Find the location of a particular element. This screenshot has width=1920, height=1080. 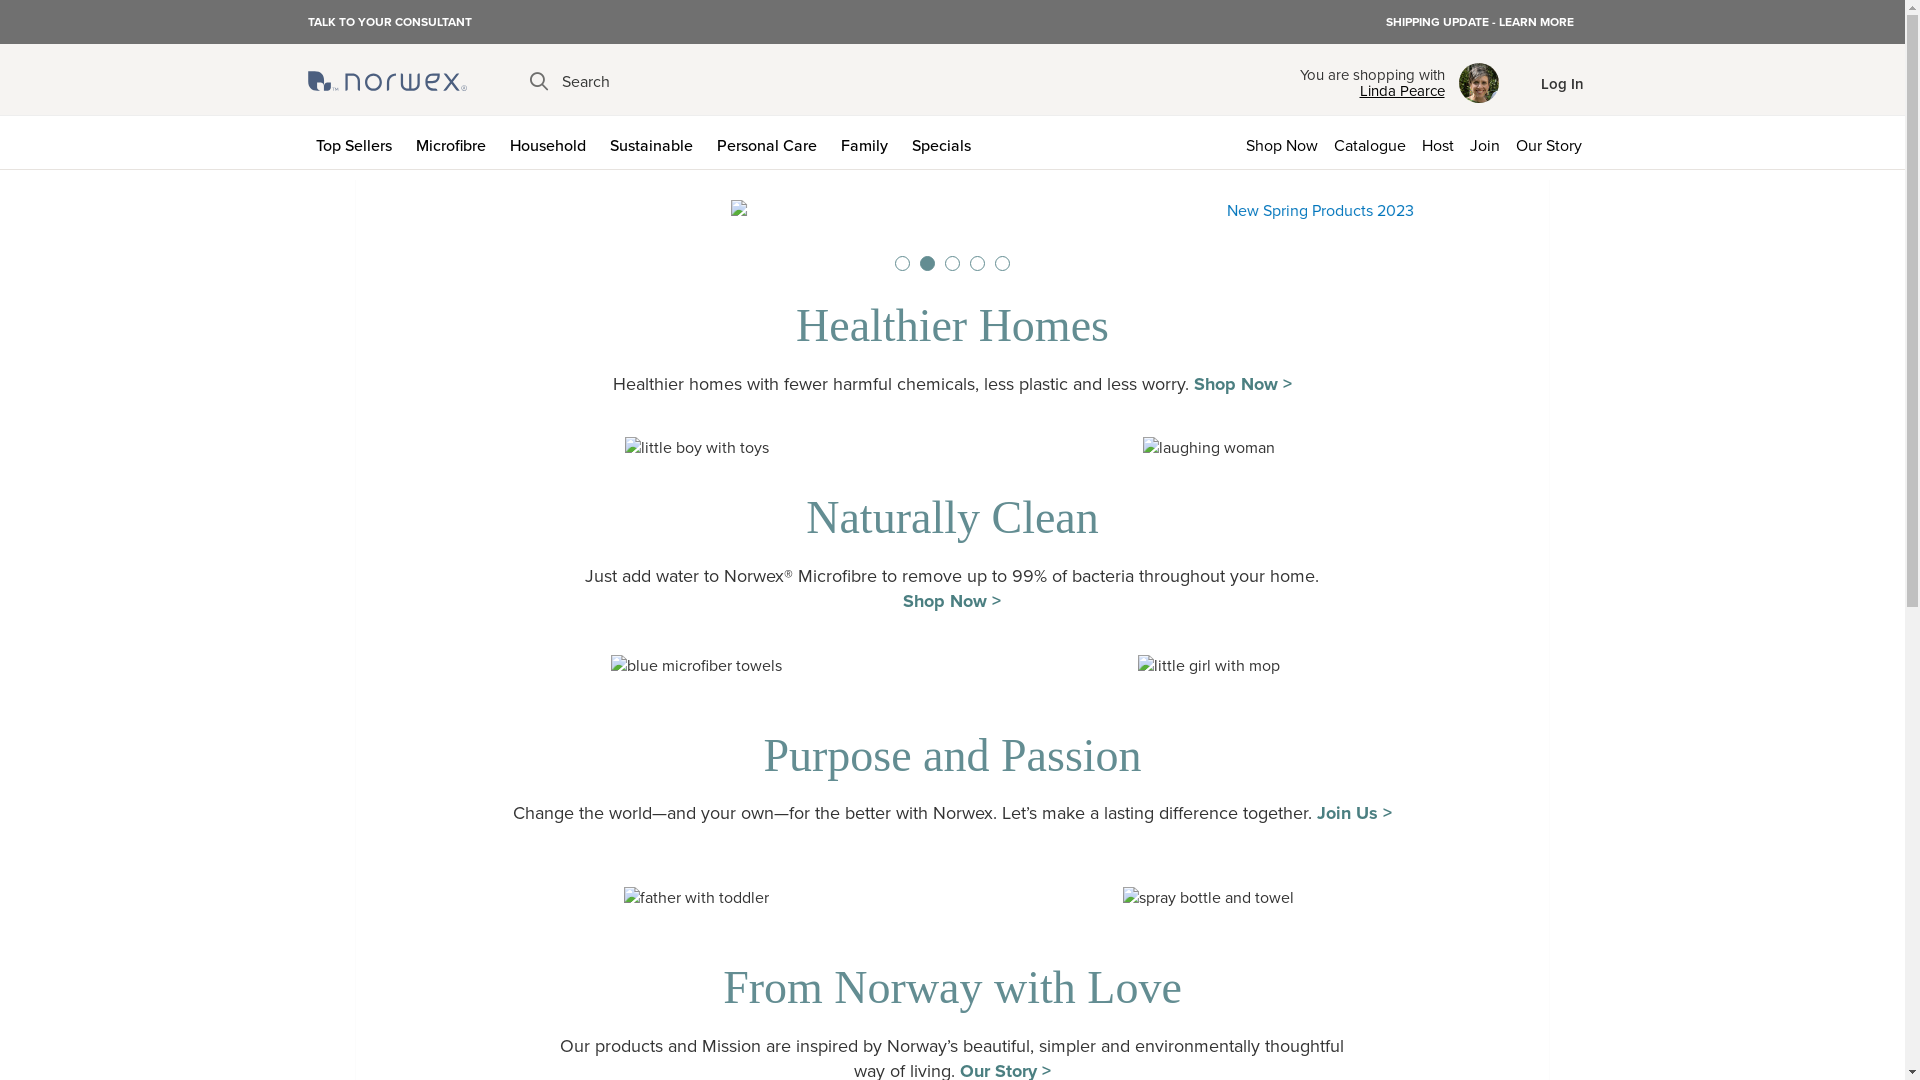

Top Sellers is located at coordinates (358, 142).